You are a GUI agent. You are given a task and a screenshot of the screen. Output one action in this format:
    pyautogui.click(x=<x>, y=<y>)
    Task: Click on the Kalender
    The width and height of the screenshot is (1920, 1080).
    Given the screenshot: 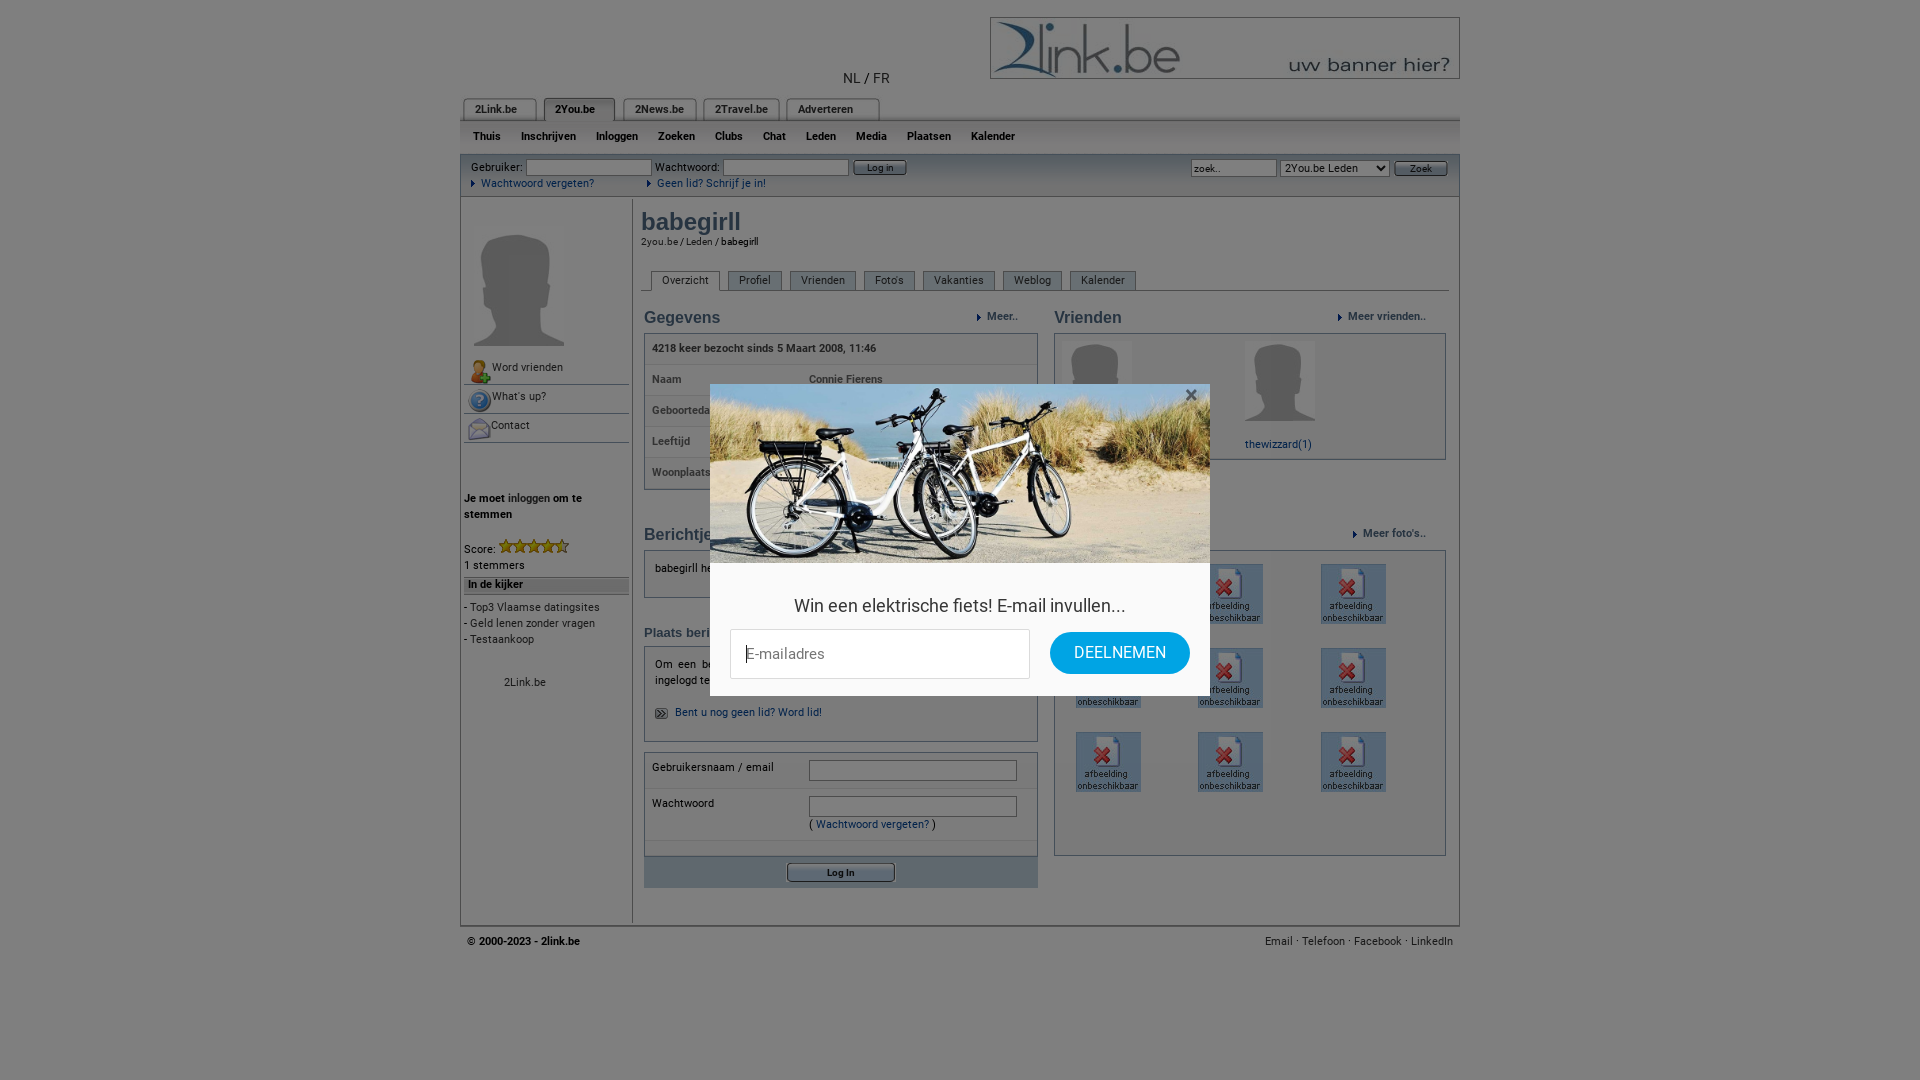 What is the action you would take?
    pyautogui.click(x=993, y=136)
    